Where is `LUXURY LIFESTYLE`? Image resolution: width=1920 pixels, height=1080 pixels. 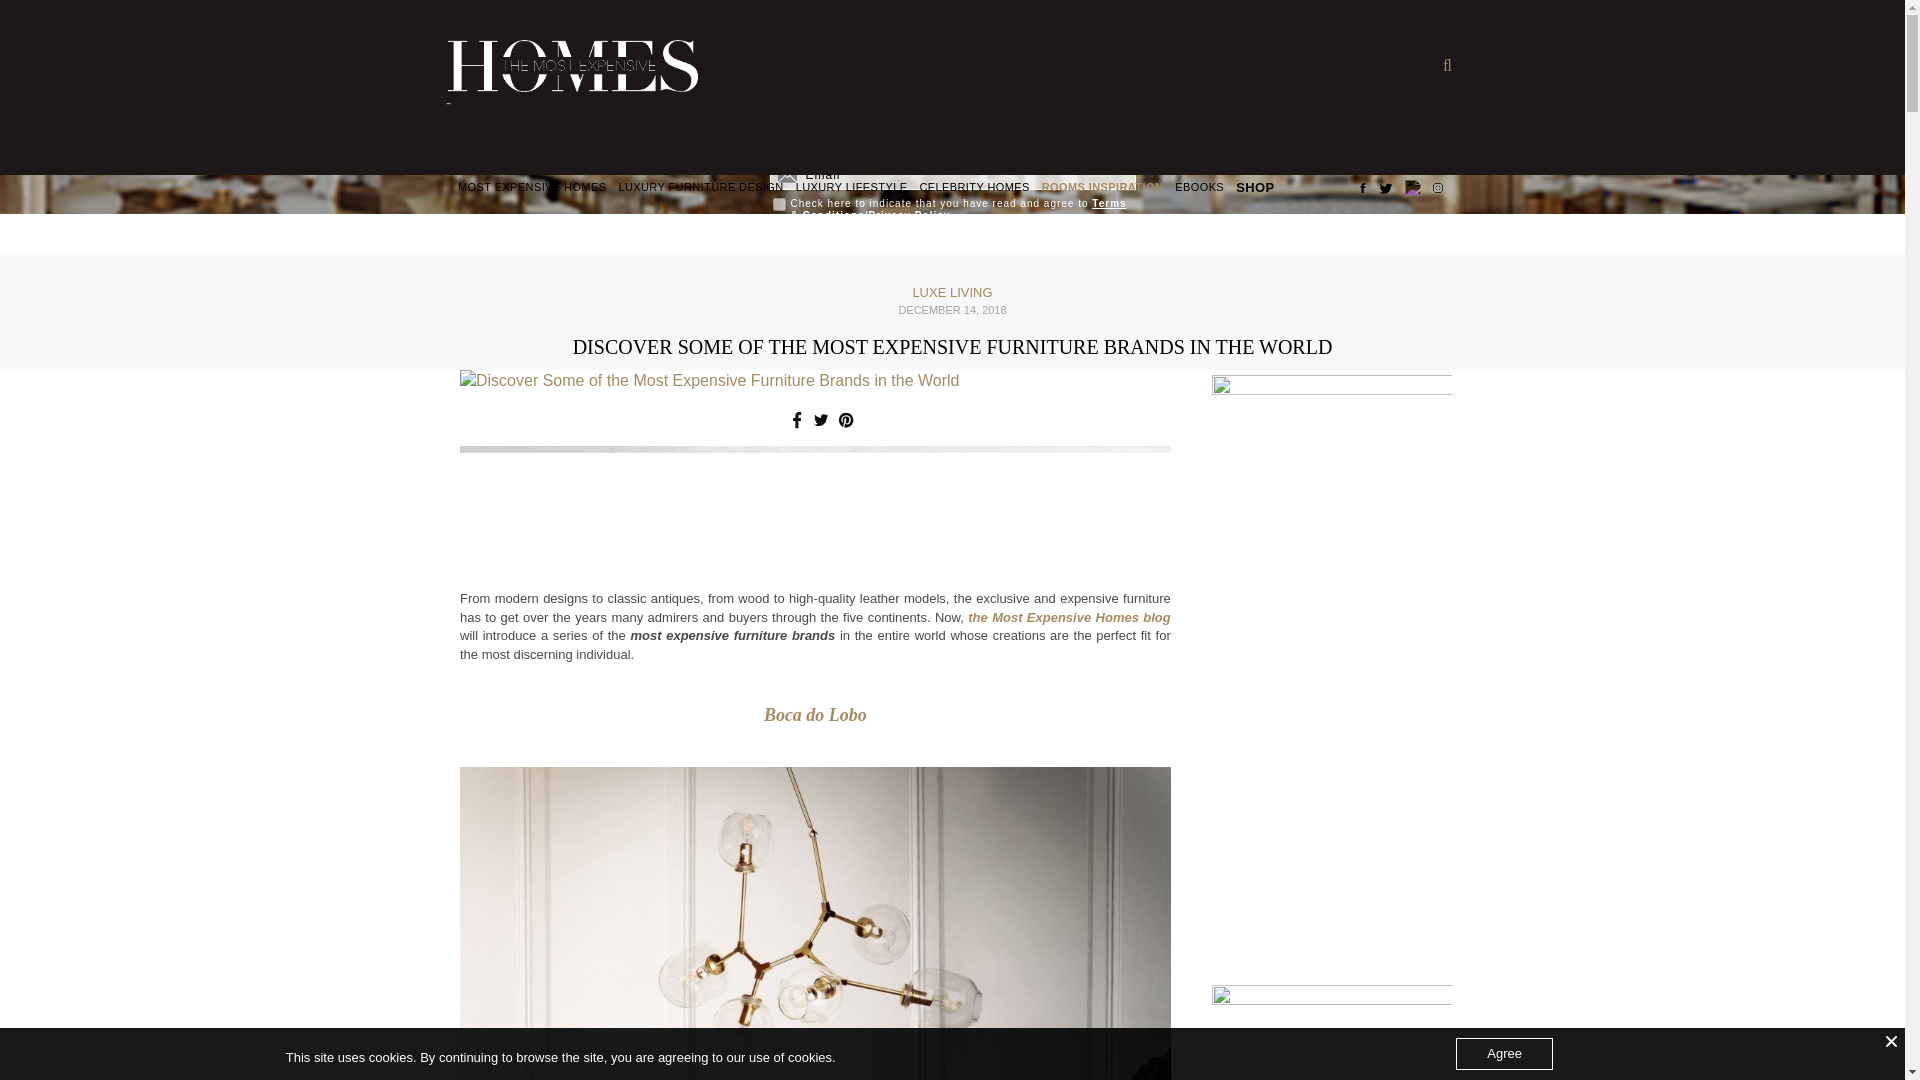
LUXURY LIFESTYLE is located at coordinates (852, 188).